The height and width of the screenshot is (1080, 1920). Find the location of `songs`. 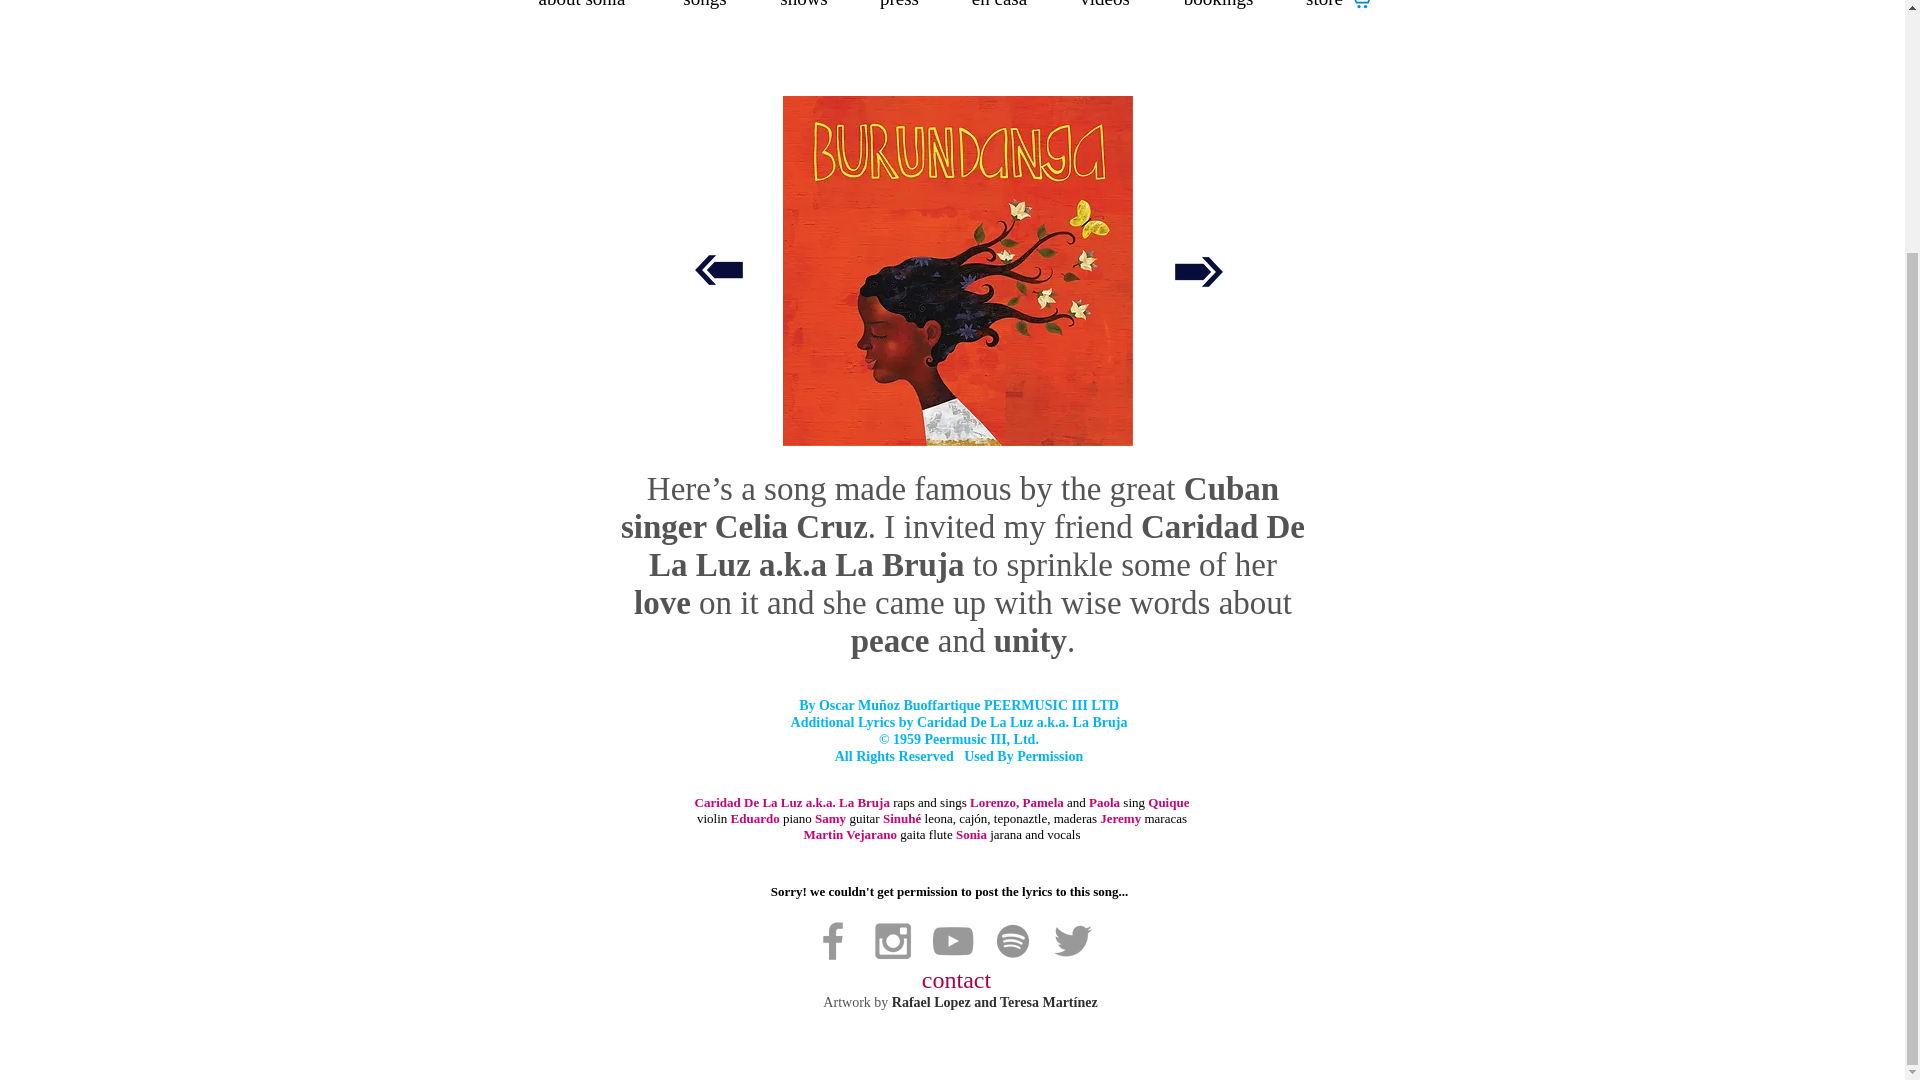

songs is located at coordinates (704, 18).